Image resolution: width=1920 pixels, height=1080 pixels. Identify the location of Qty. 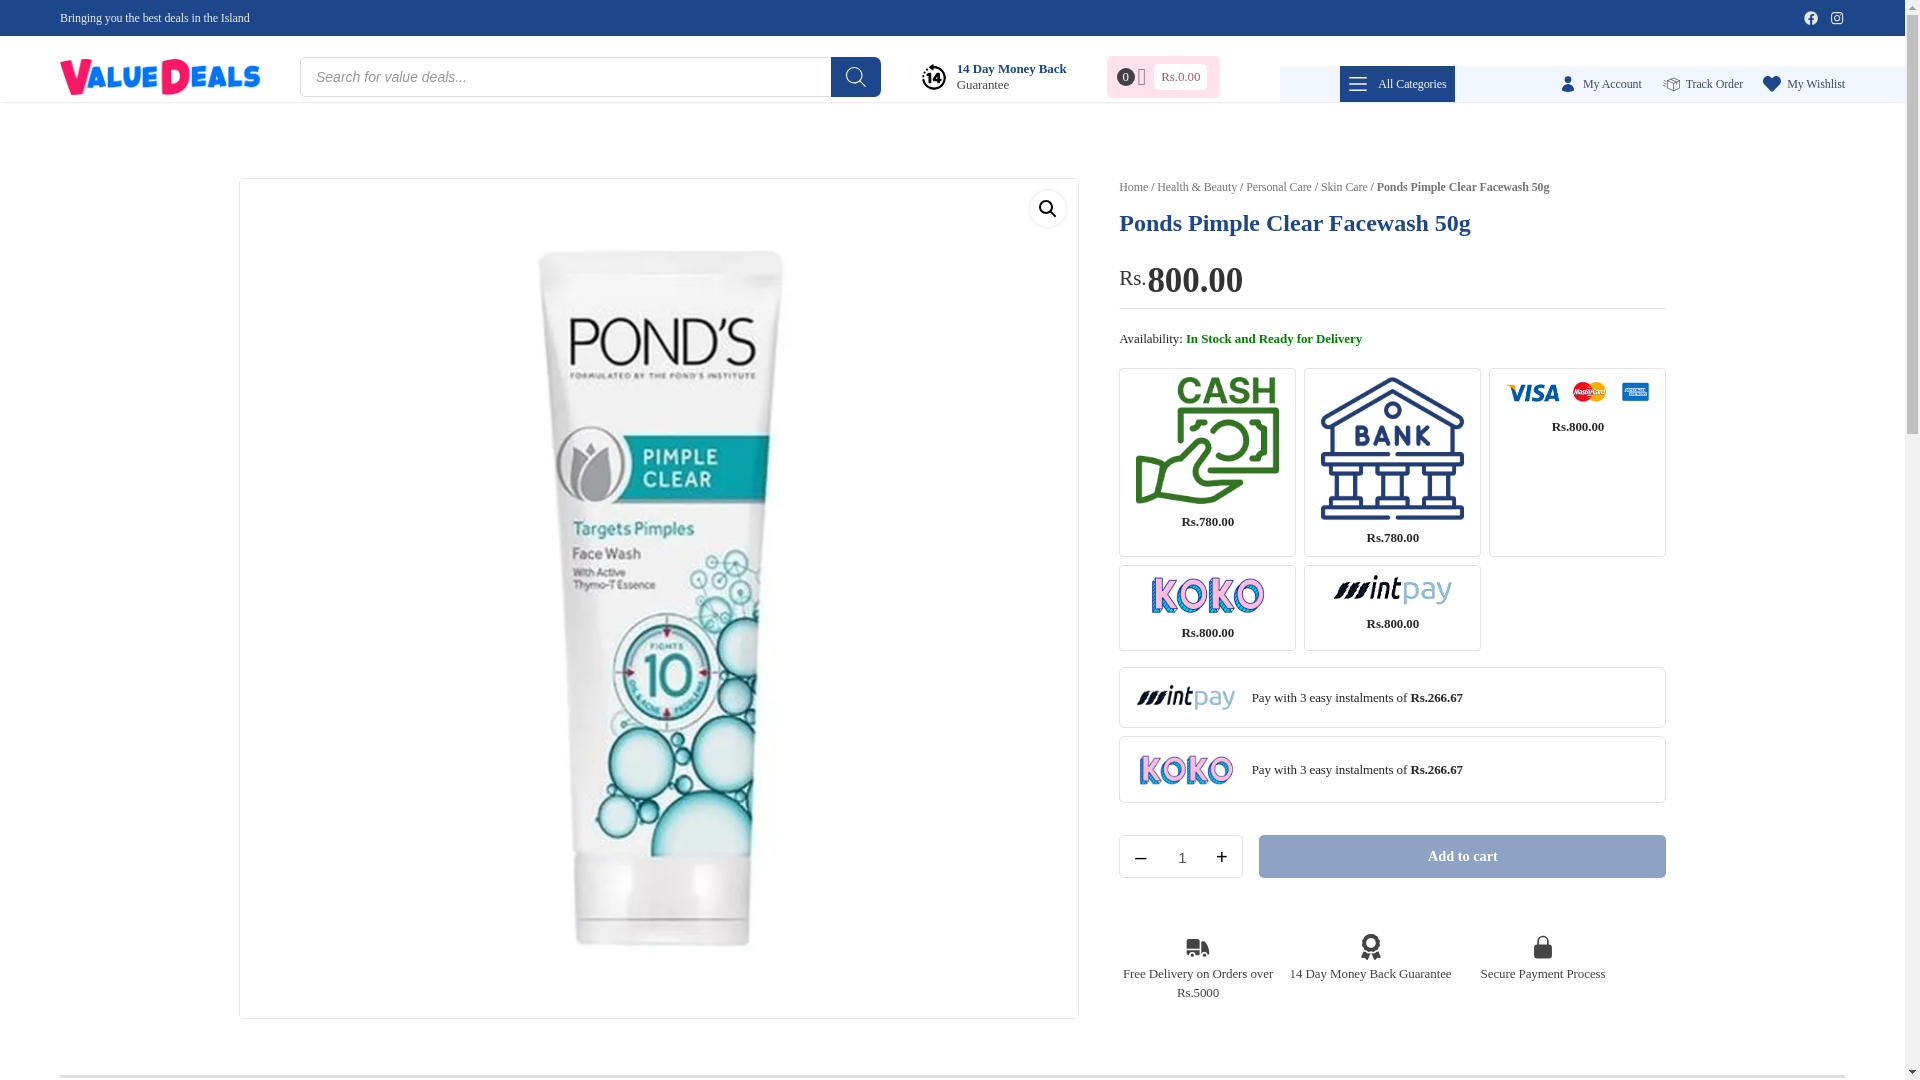
(1182, 857).